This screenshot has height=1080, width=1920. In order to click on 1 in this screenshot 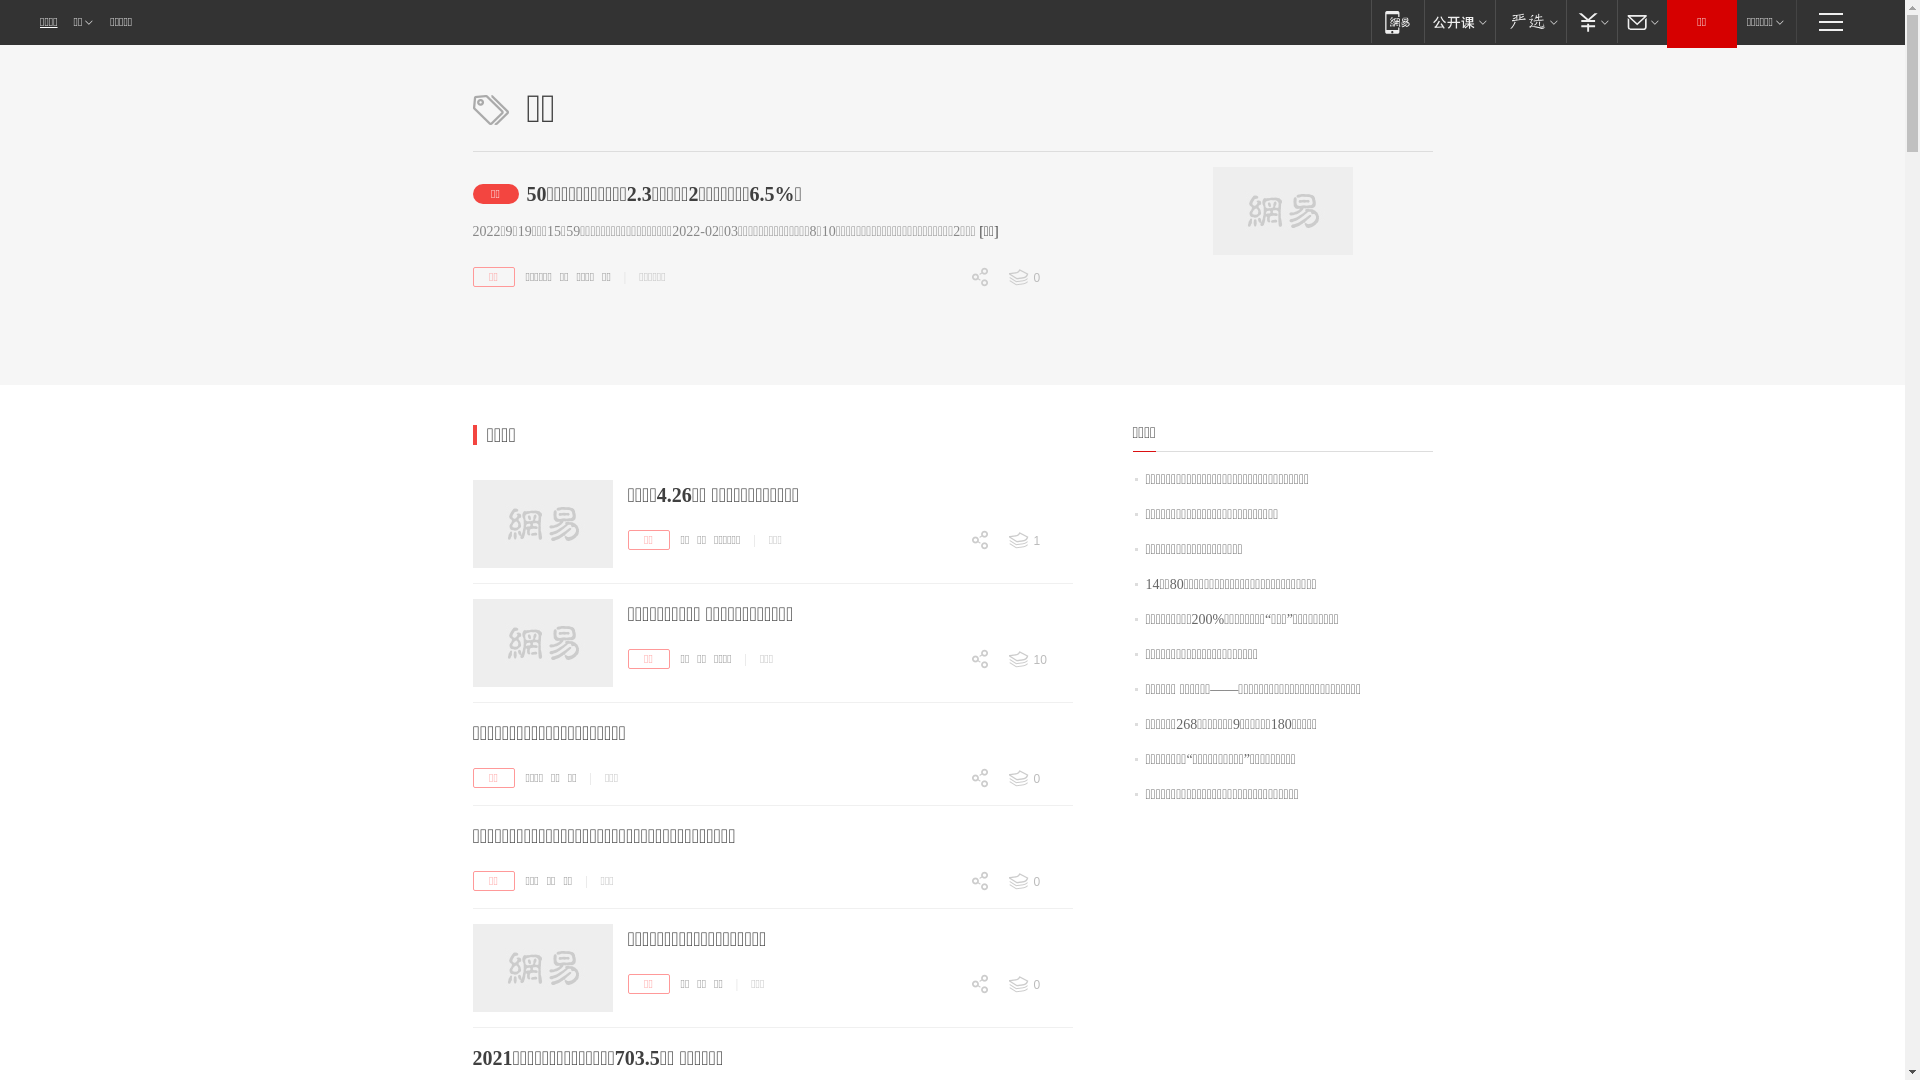, I will do `click(1039, 541)`.